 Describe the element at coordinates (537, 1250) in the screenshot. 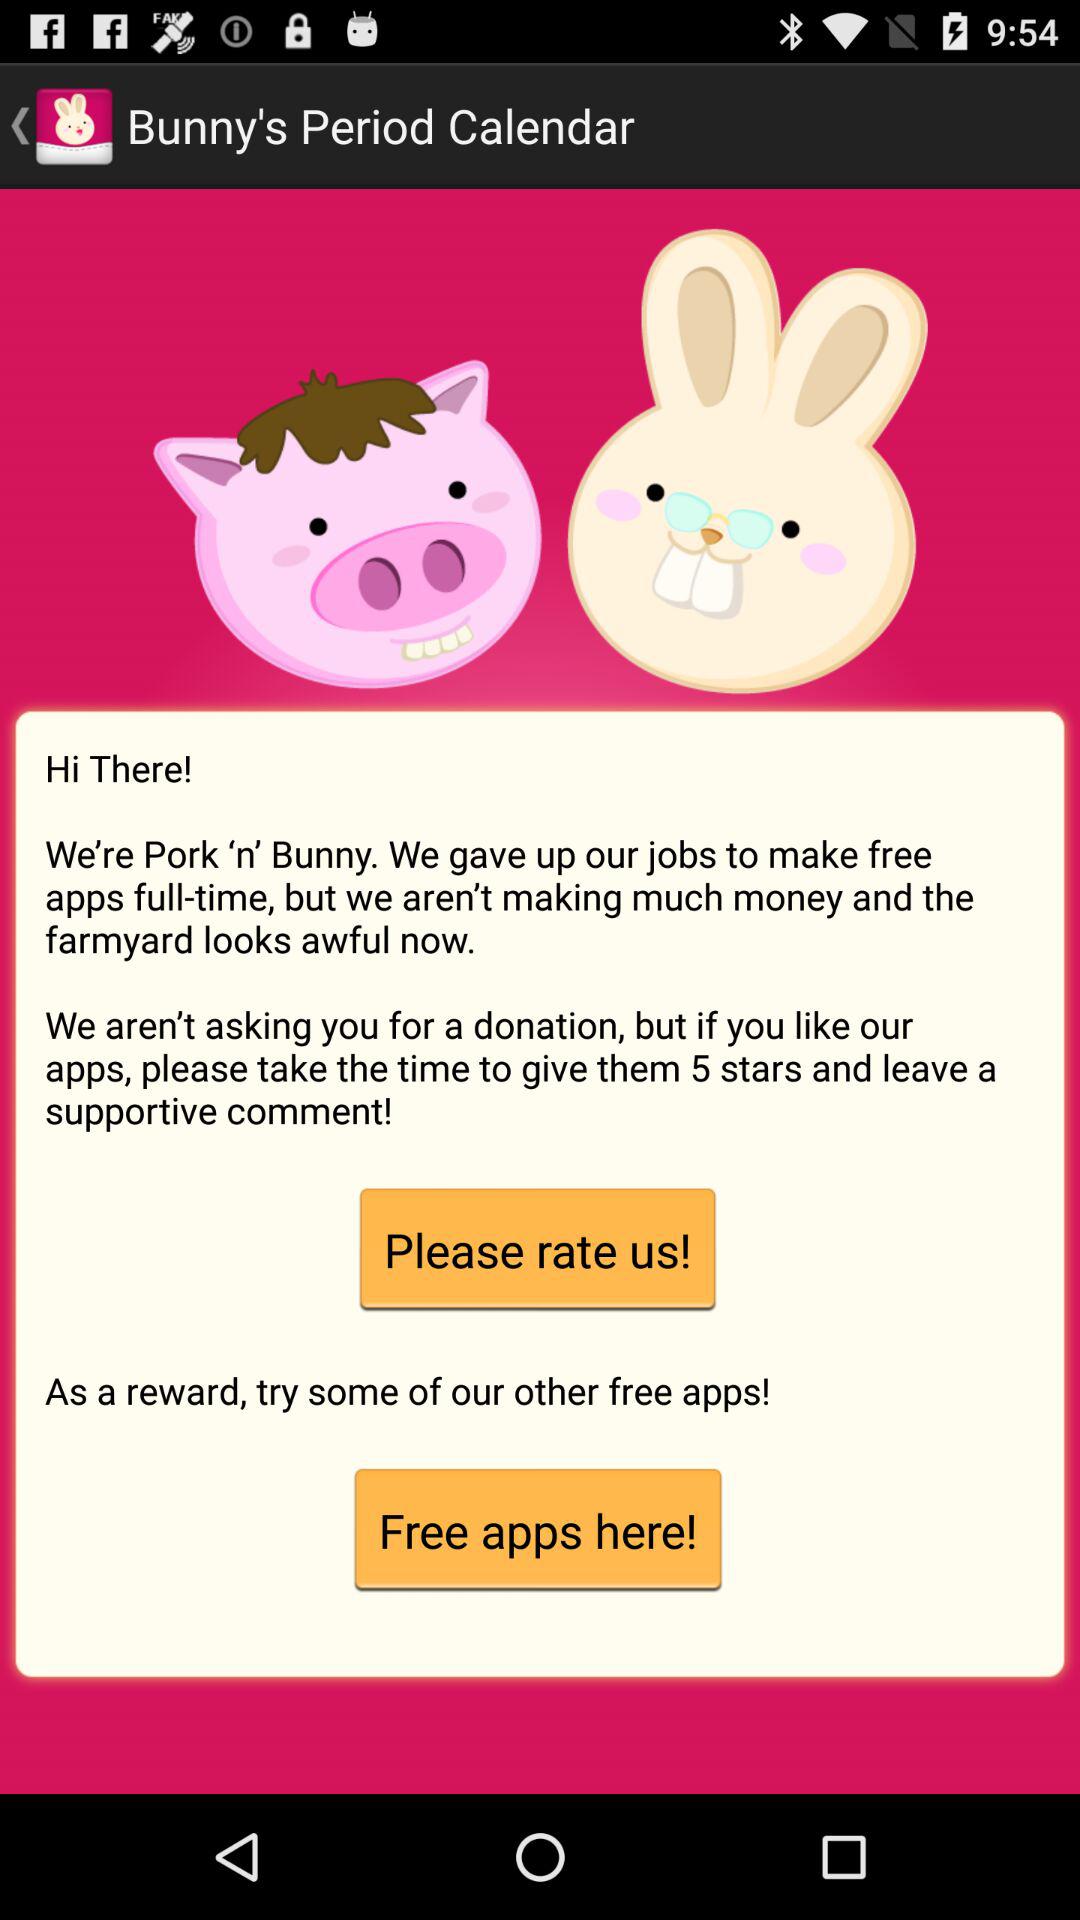

I see `tap app below the hi there we icon` at that location.